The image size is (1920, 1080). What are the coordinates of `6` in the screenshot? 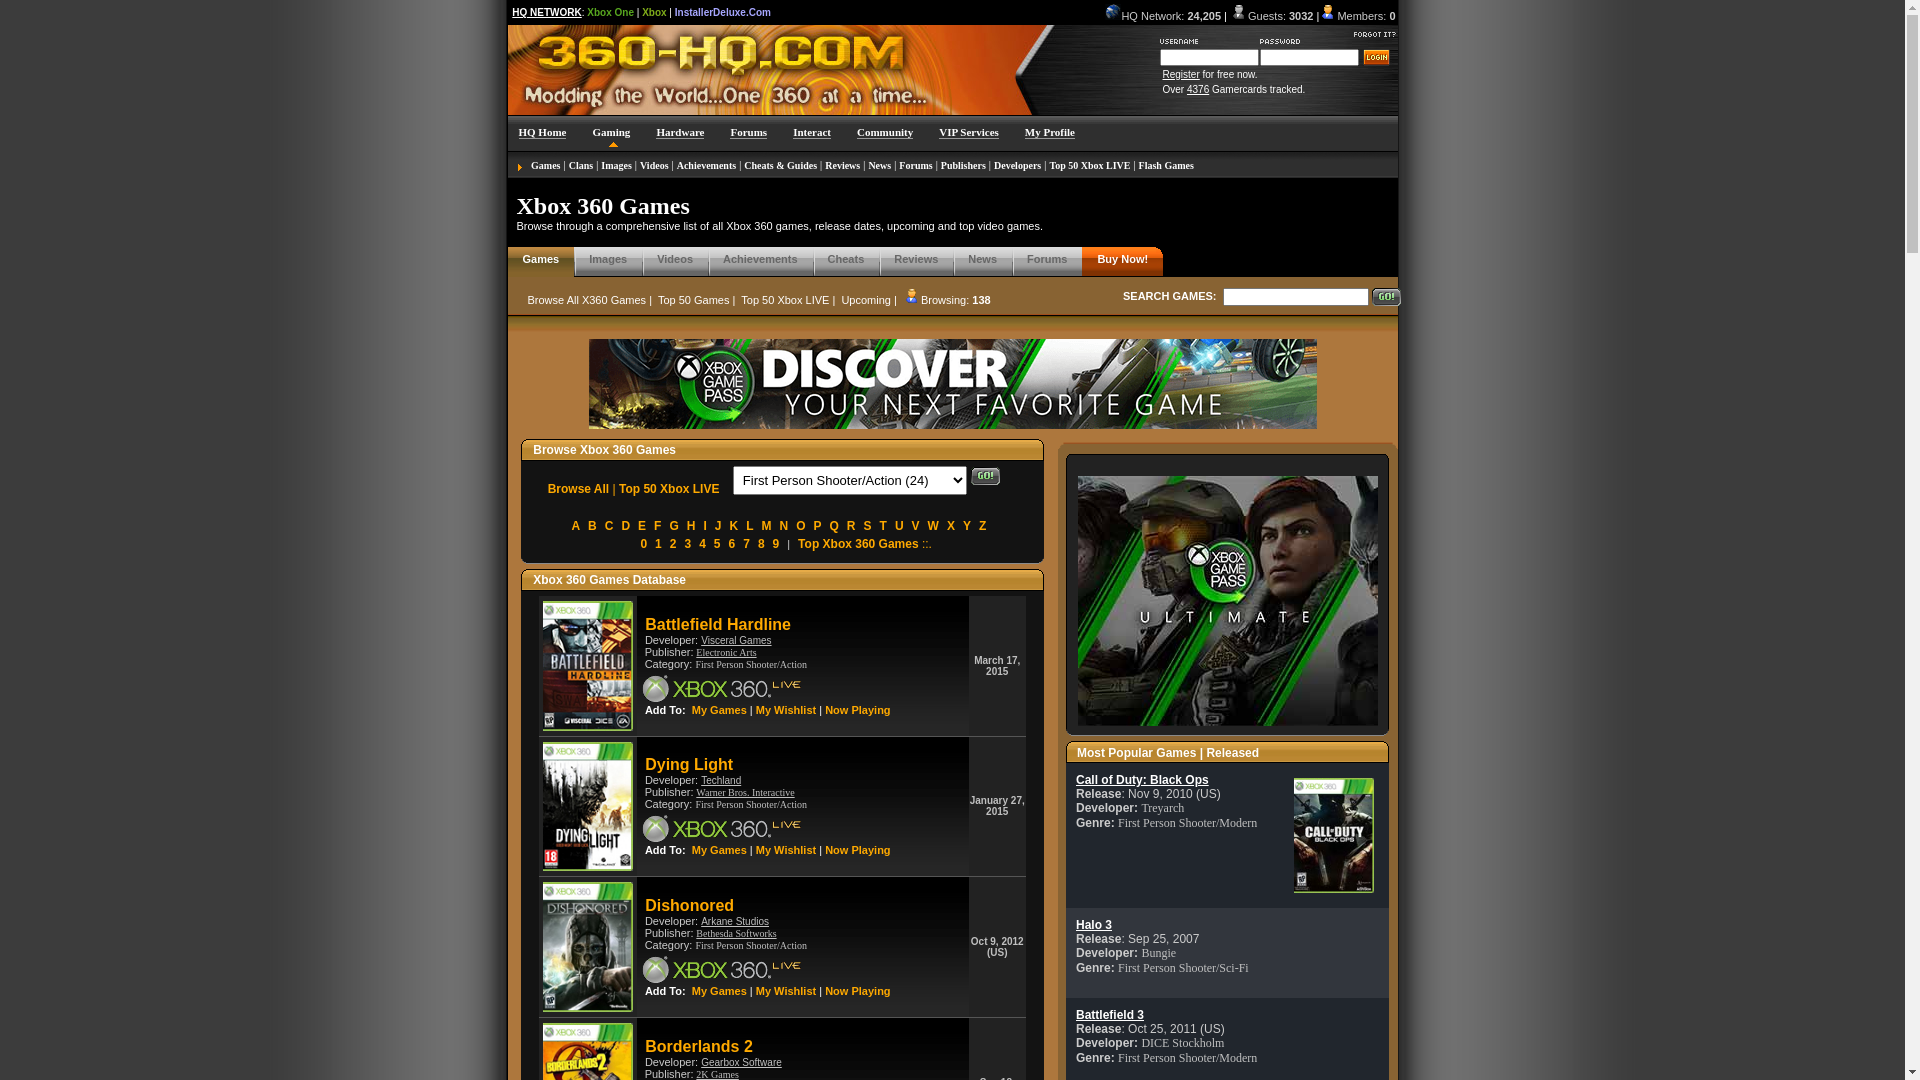 It's located at (732, 544).